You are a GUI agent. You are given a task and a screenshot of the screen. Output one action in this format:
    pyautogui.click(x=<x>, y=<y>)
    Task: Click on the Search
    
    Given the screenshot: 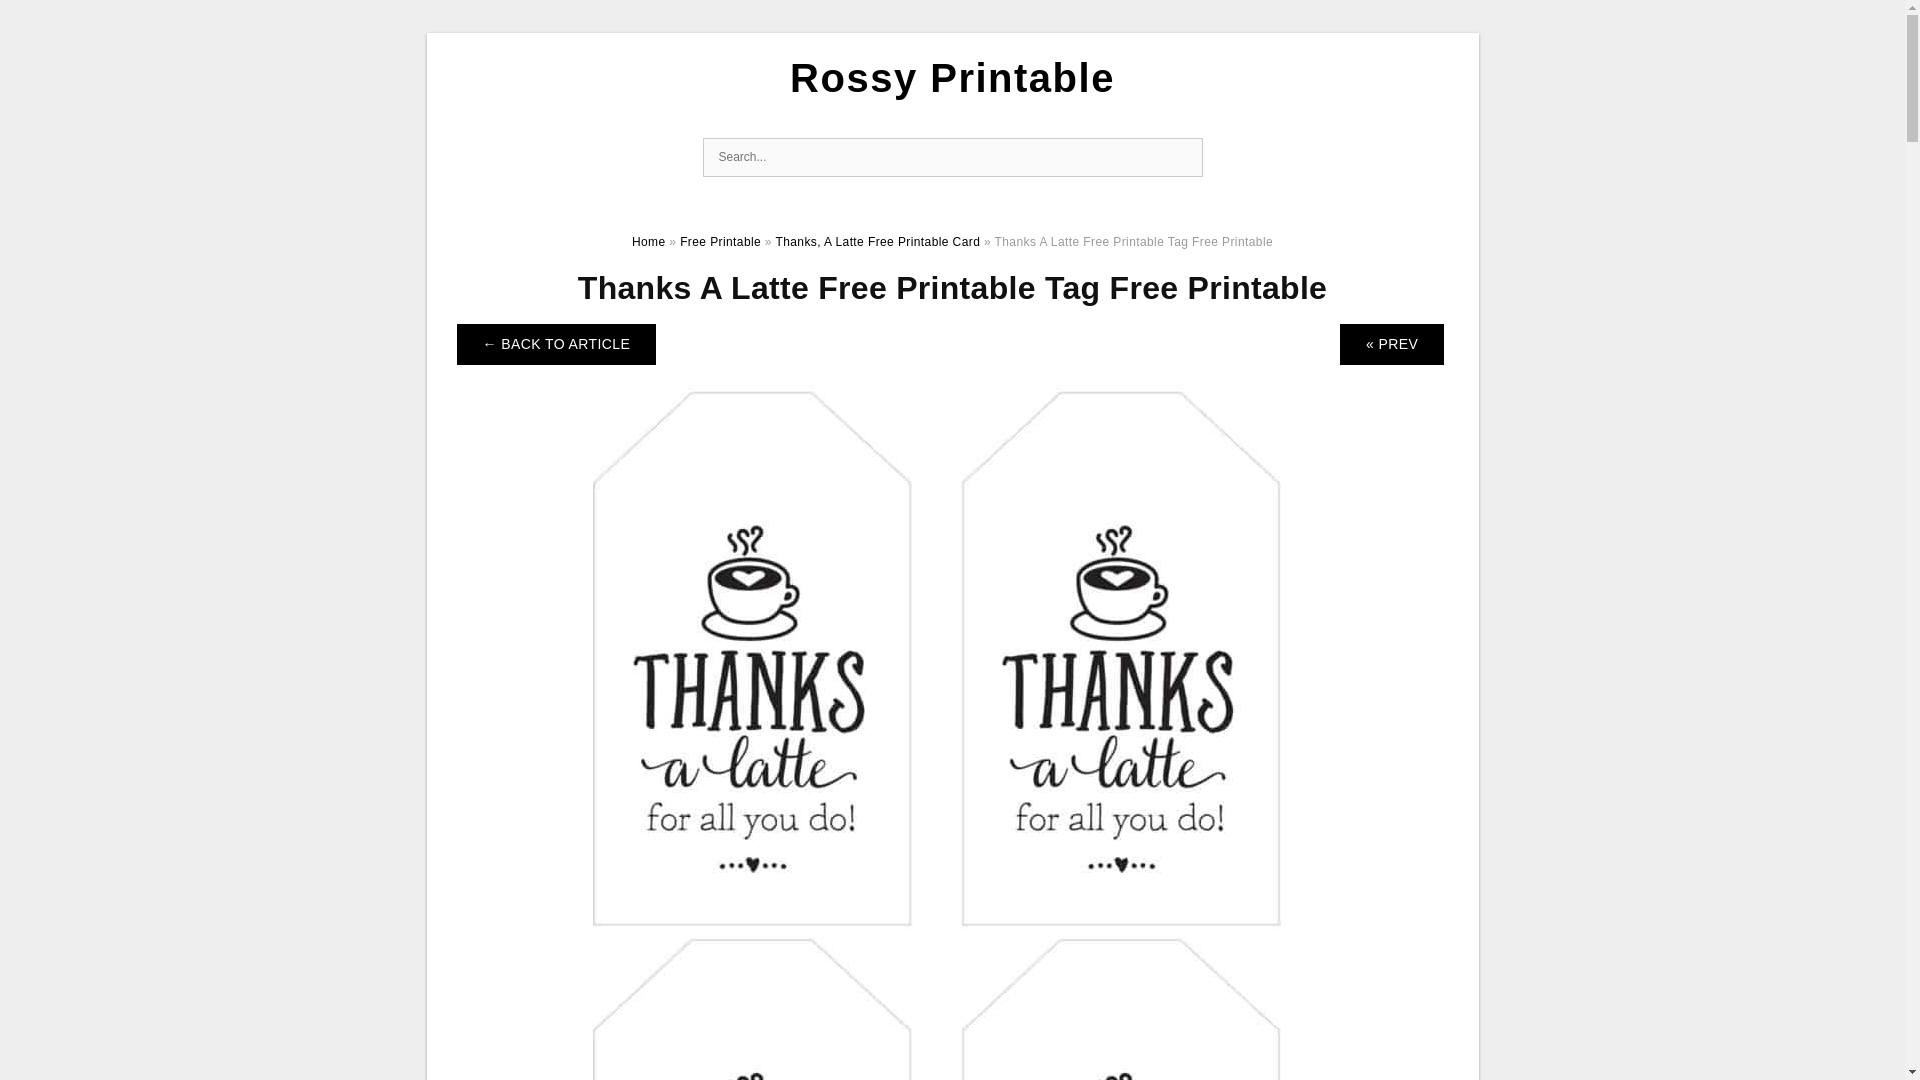 What is the action you would take?
    pyautogui.click(x=1181, y=158)
    